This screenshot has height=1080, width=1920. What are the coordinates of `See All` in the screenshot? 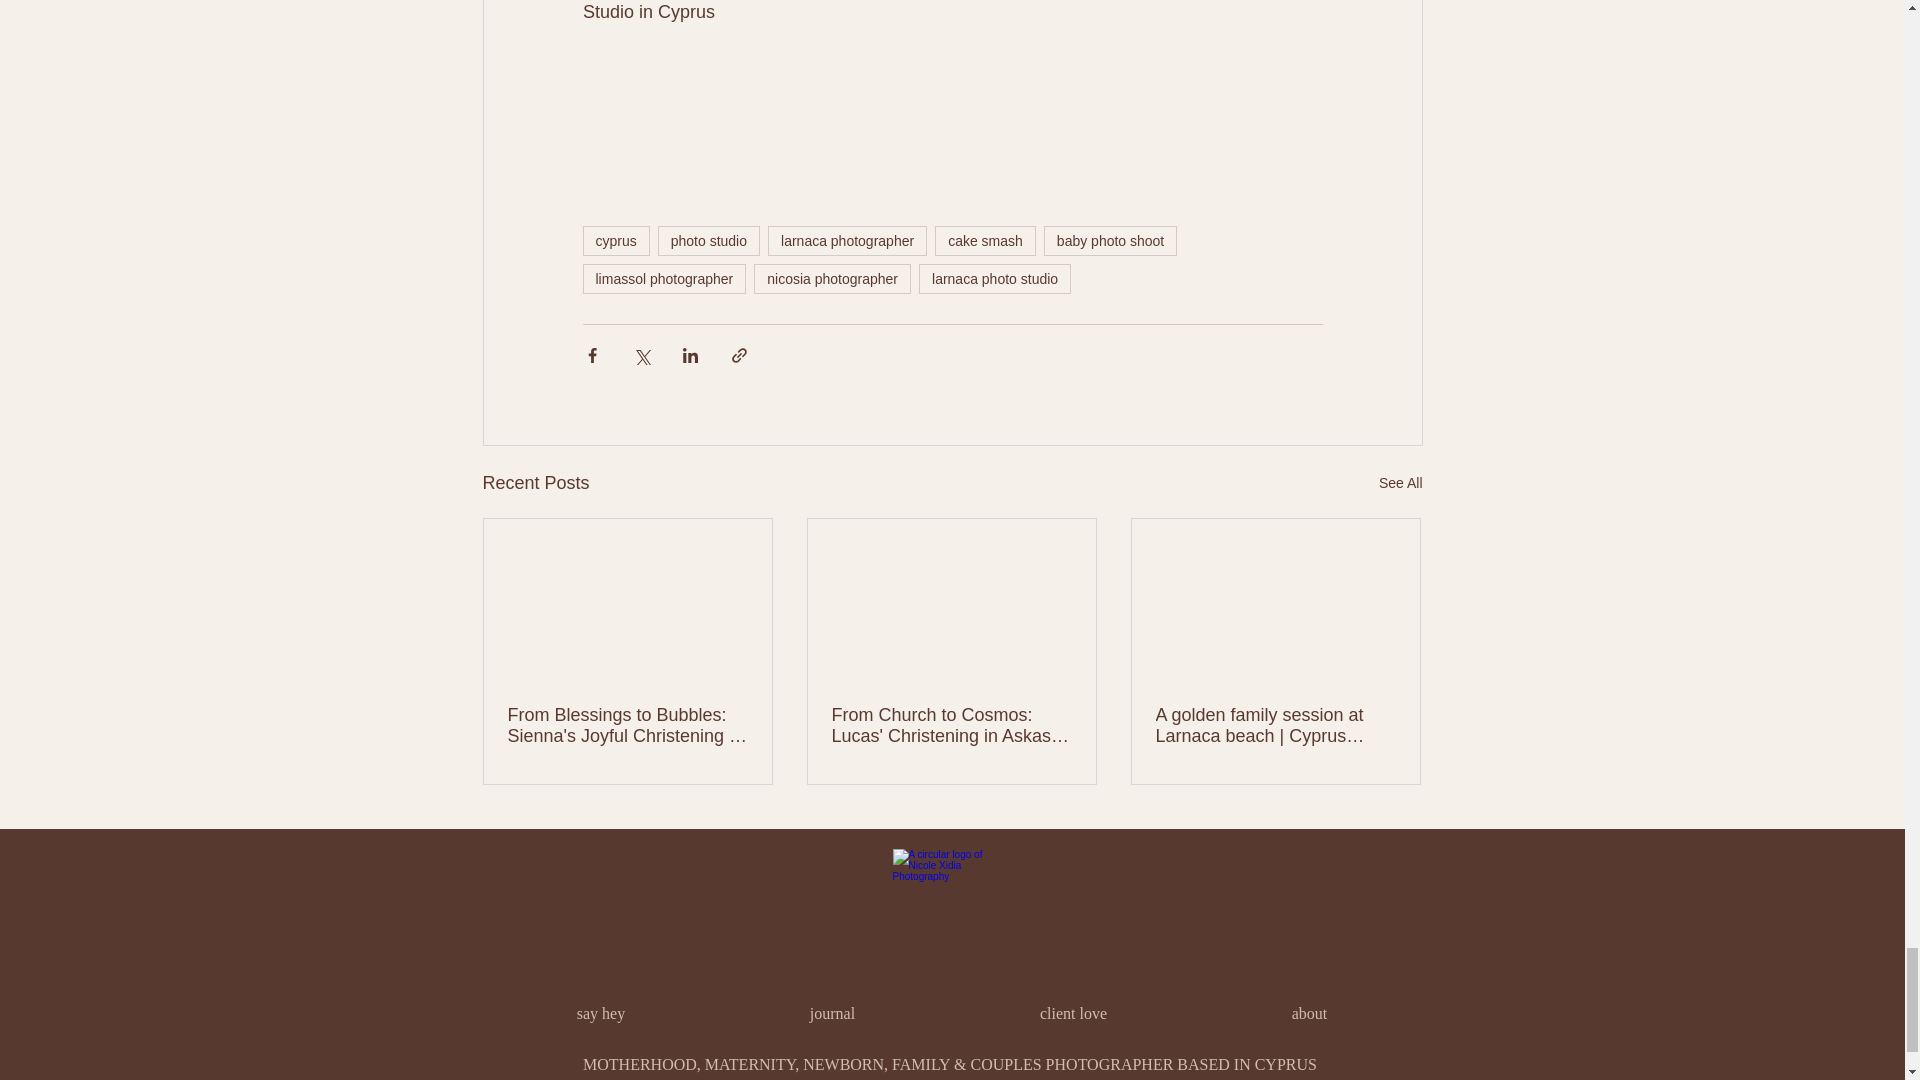 It's located at (1400, 482).